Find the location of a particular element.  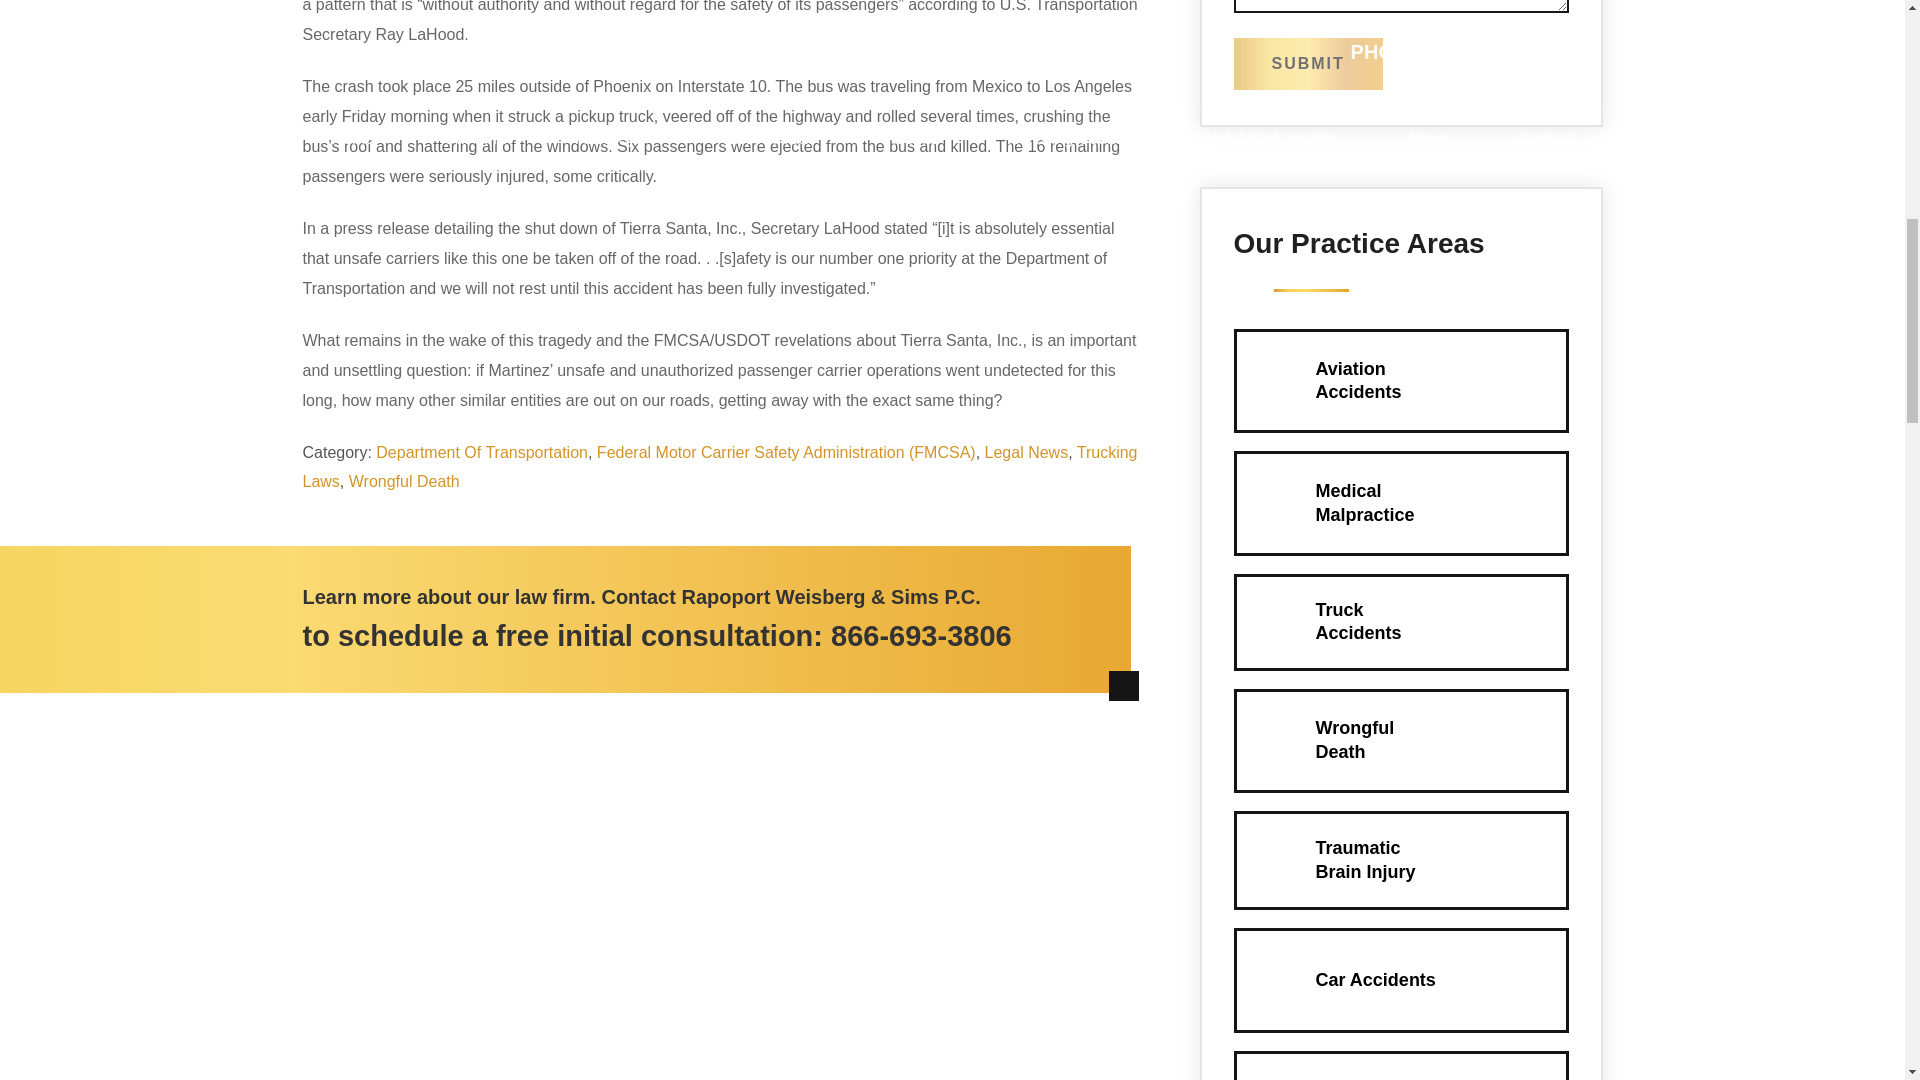

Legal News is located at coordinates (1400, 740).